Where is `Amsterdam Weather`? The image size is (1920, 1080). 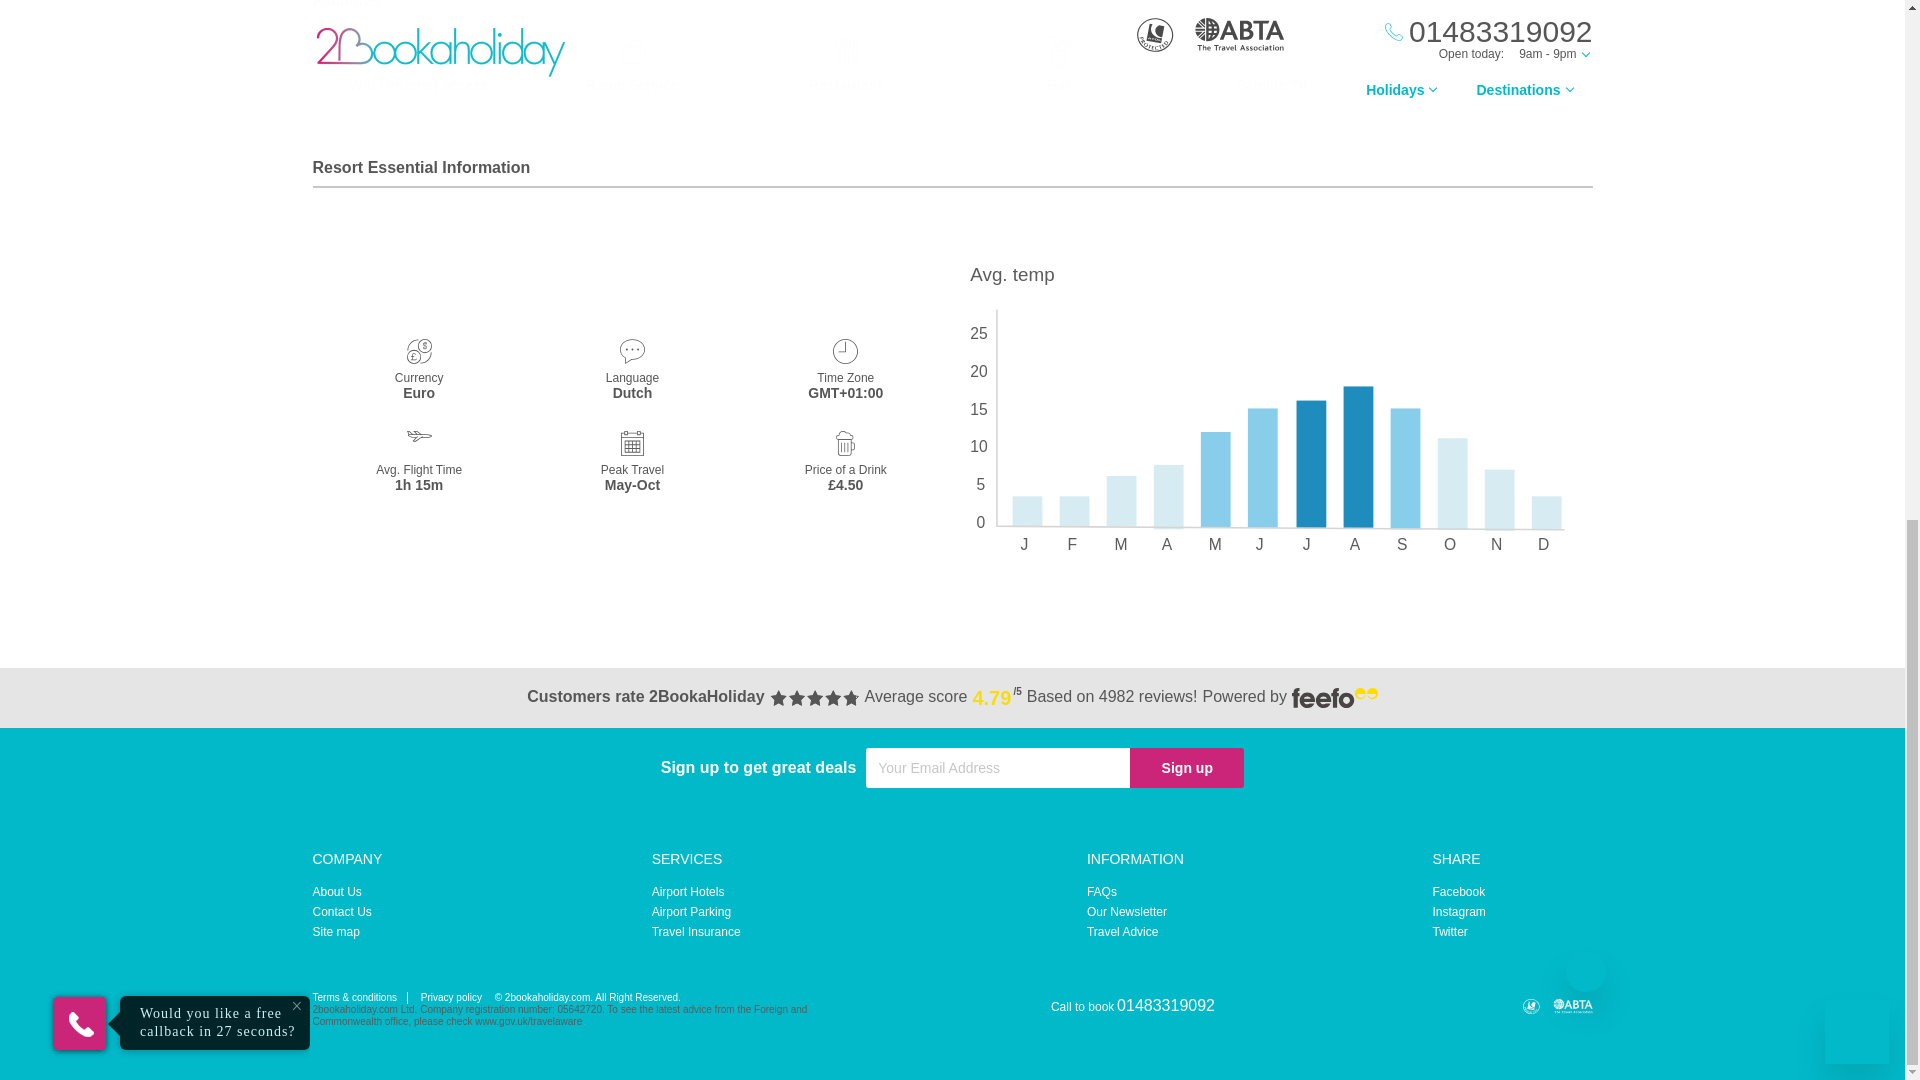 Amsterdam Weather is located at coordinates (1272, 410).